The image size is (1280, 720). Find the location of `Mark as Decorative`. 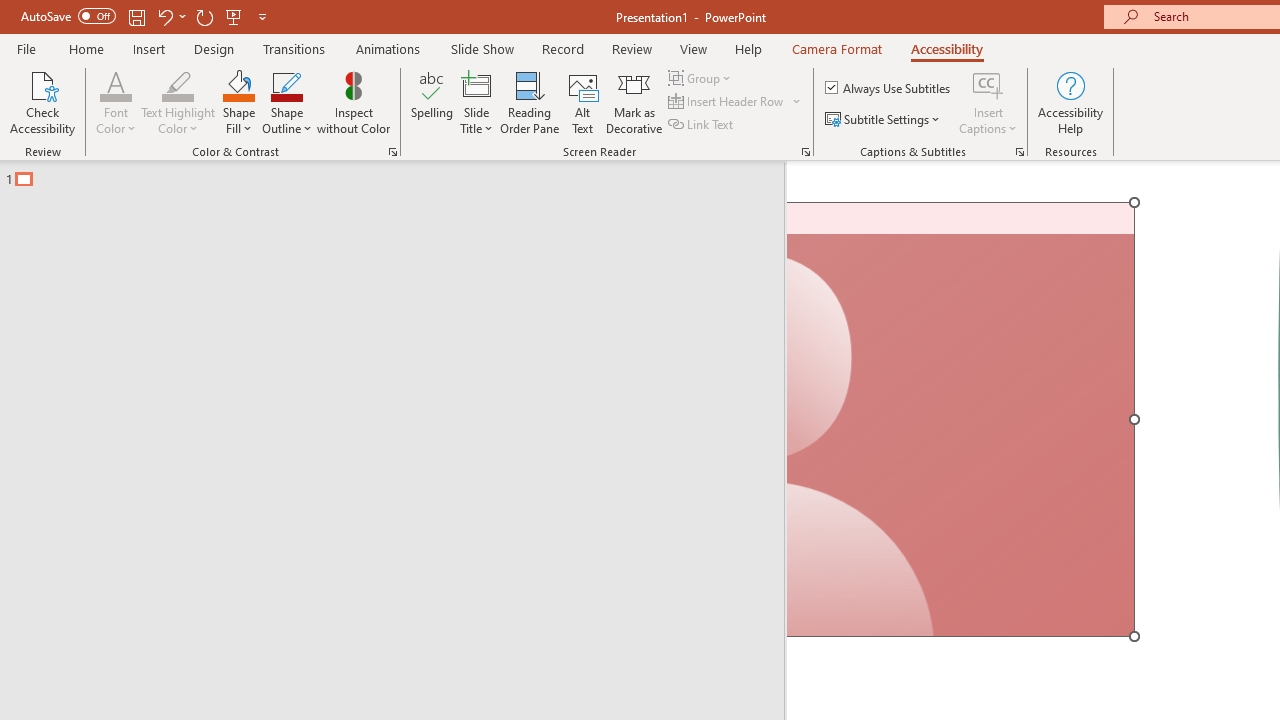

Mark as Decorative is located at coordinates (634, 102).